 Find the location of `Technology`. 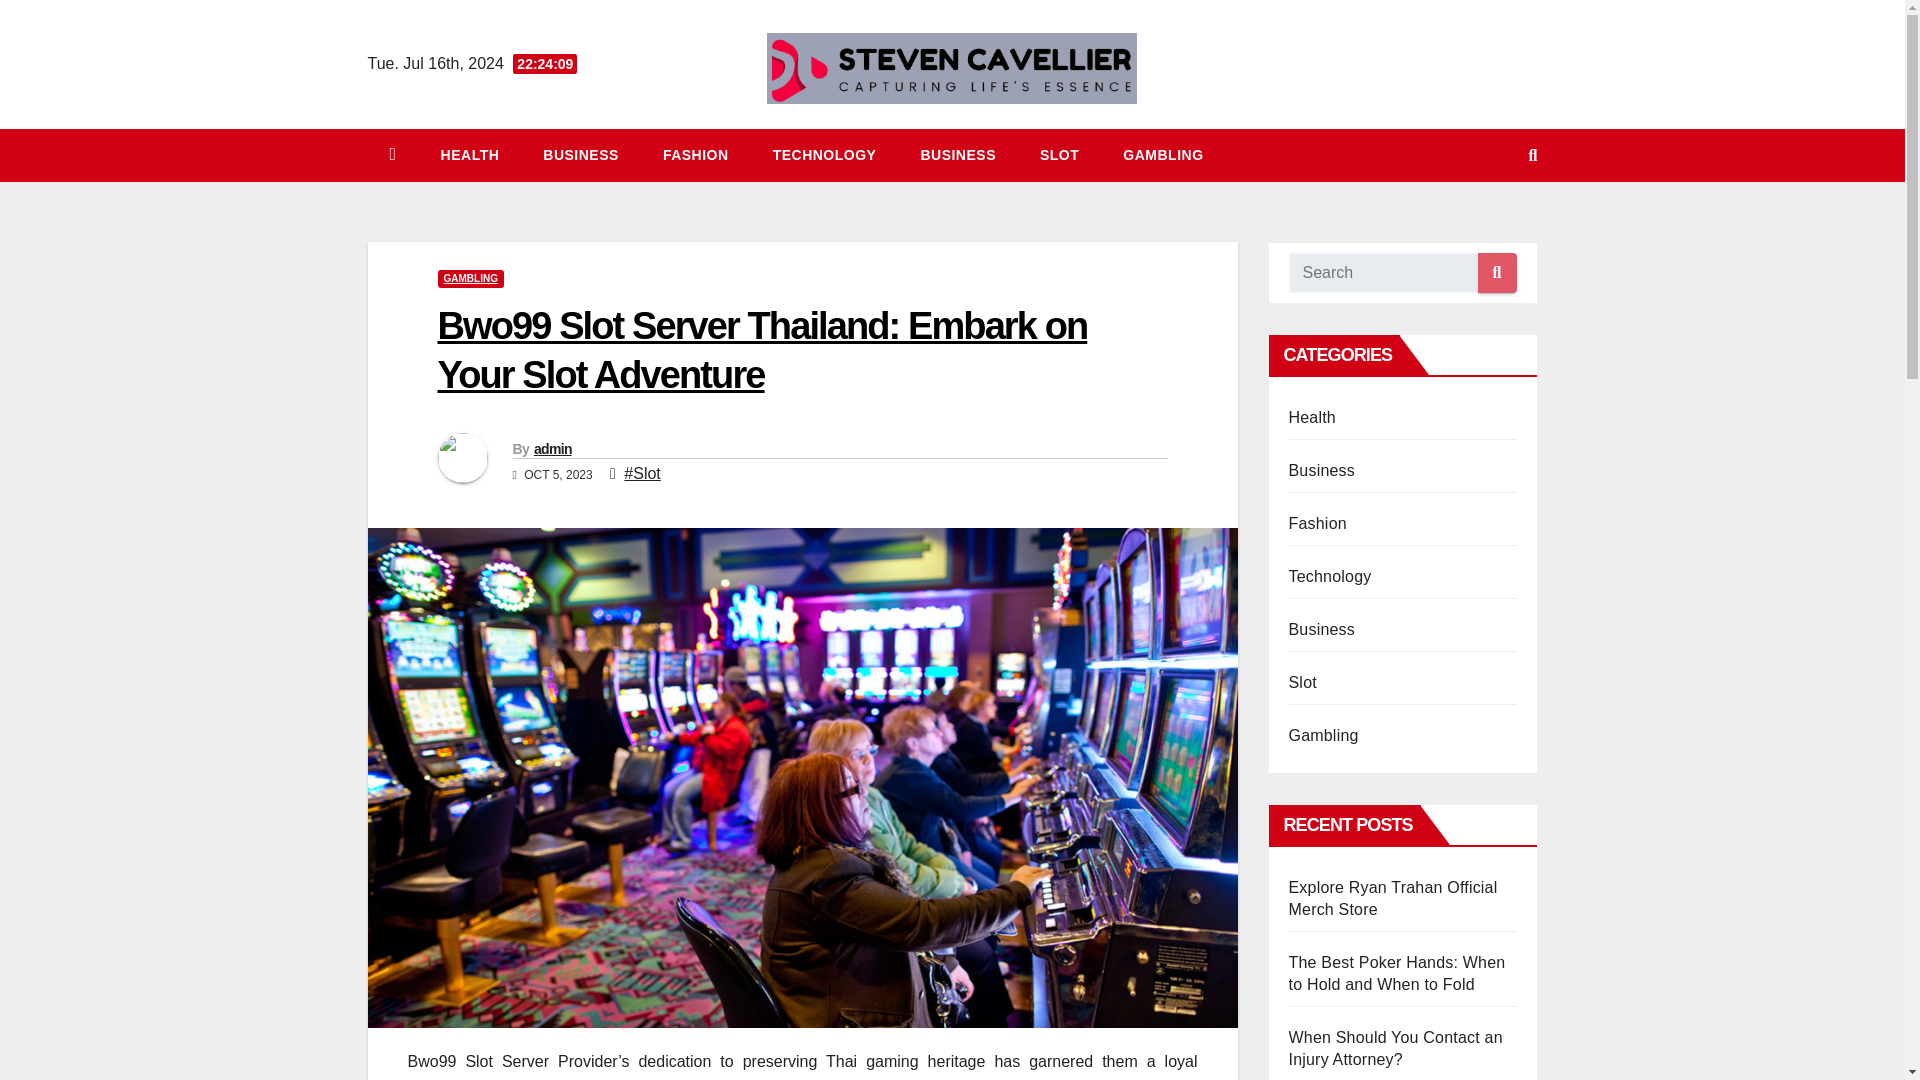

Technology is located at coordinates (824, 154).